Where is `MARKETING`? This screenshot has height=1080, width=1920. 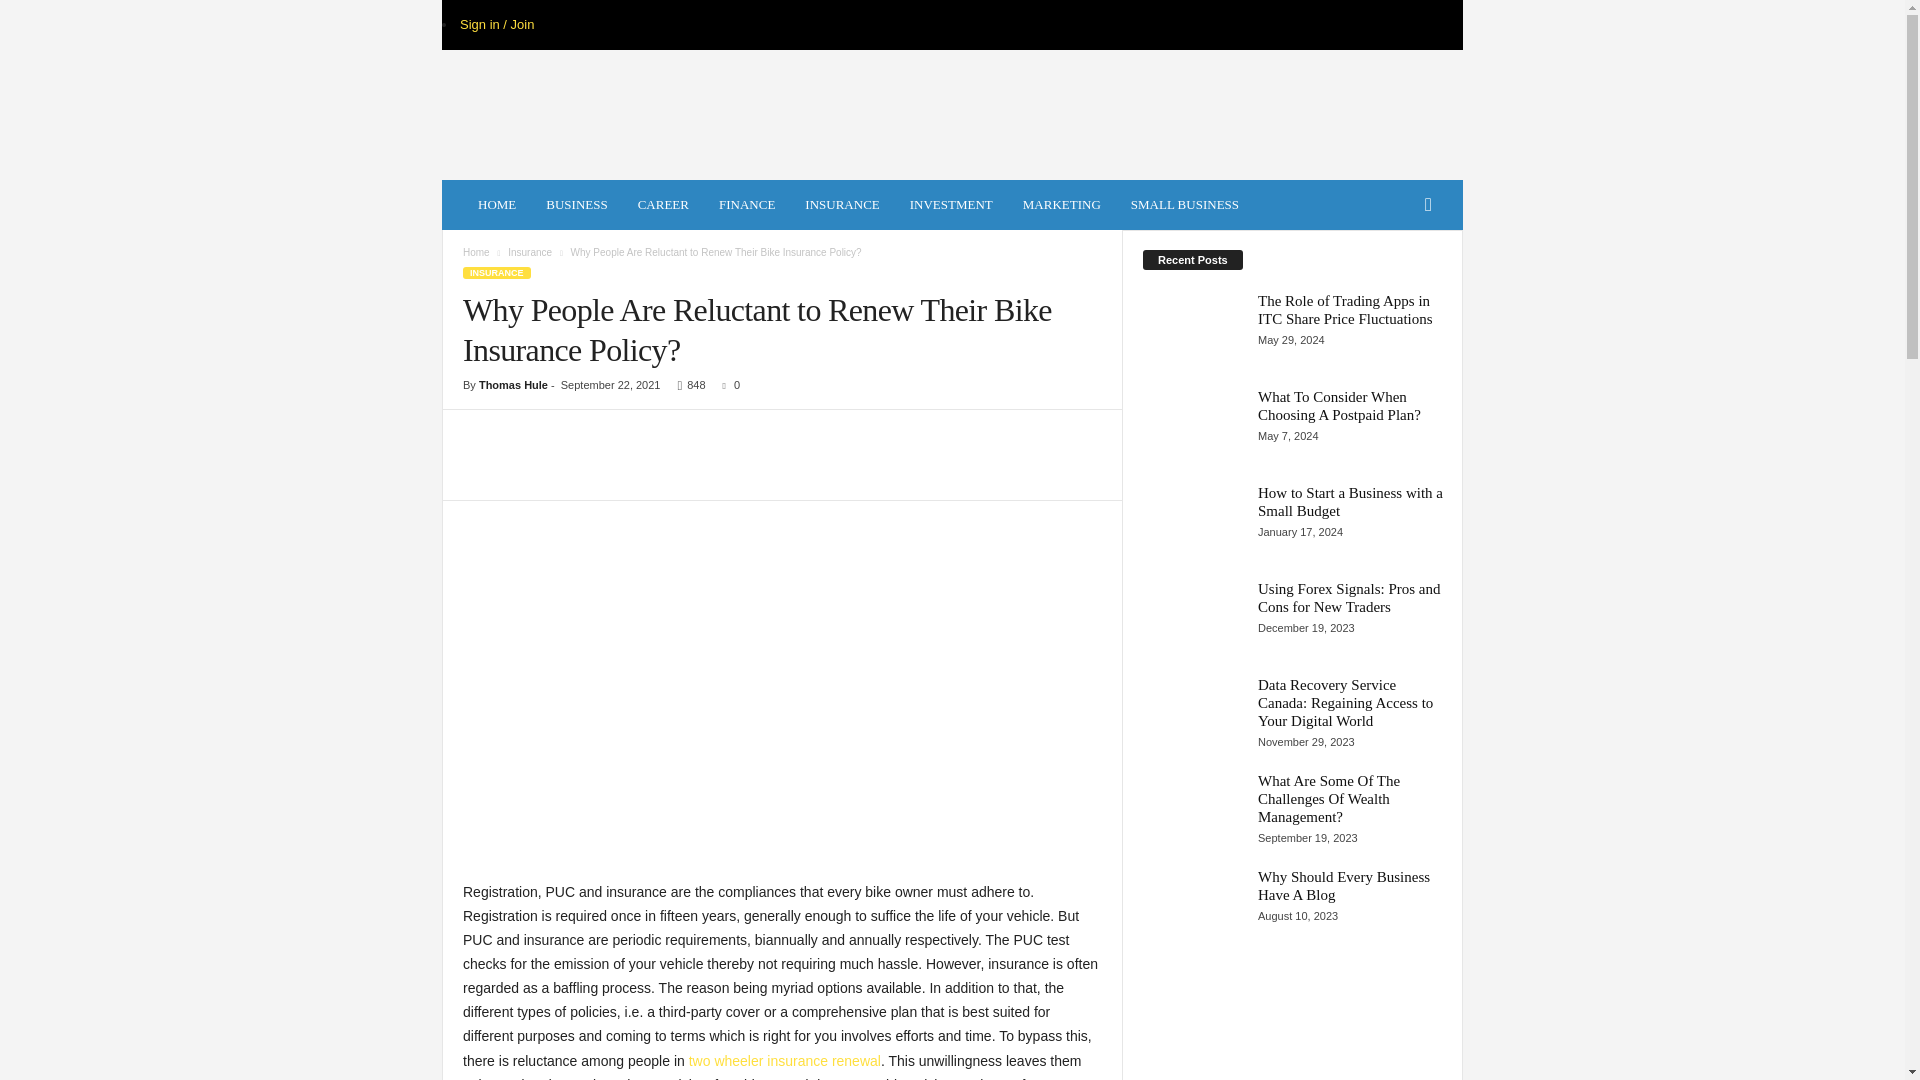 MARKETING is located at coordinates (1062, 205).